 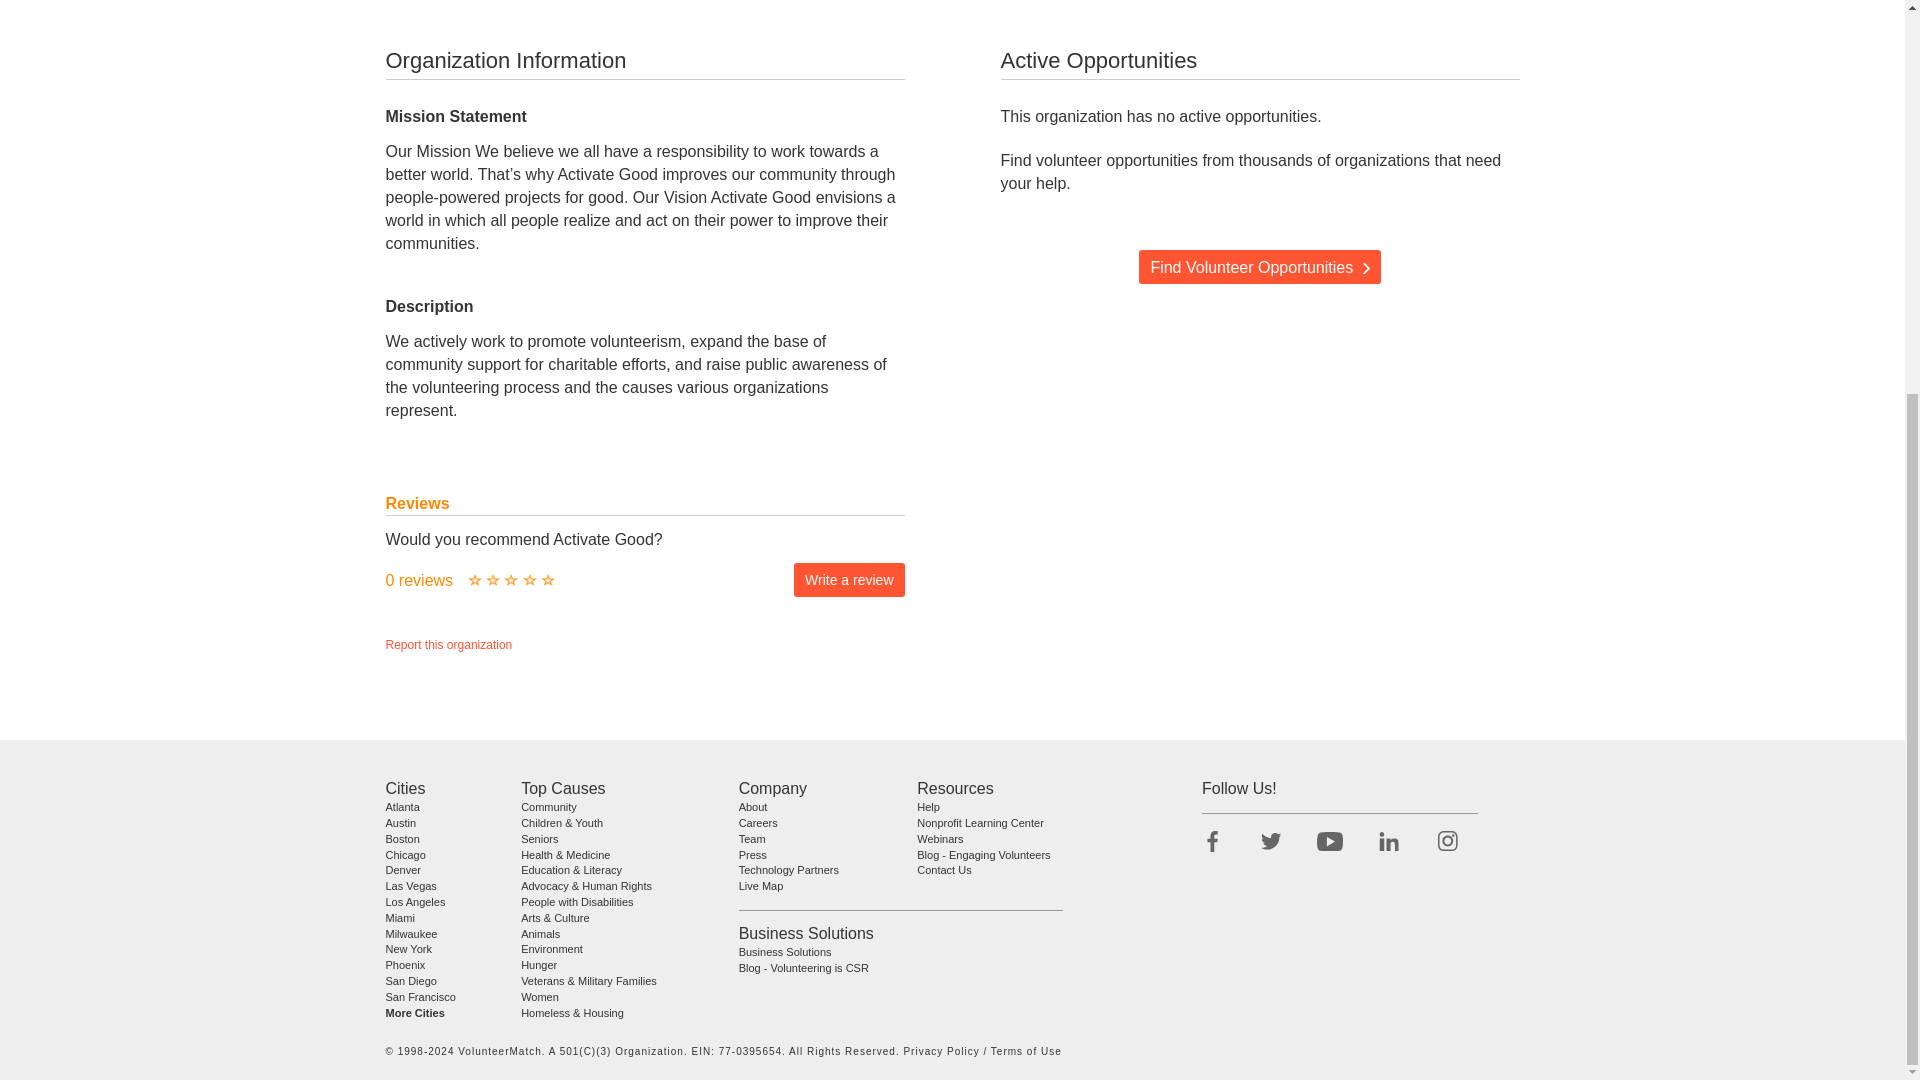 What do you see at coordinates (402, 870) in the screenshot?
I see `Denver` at bounding box center [402, 870].